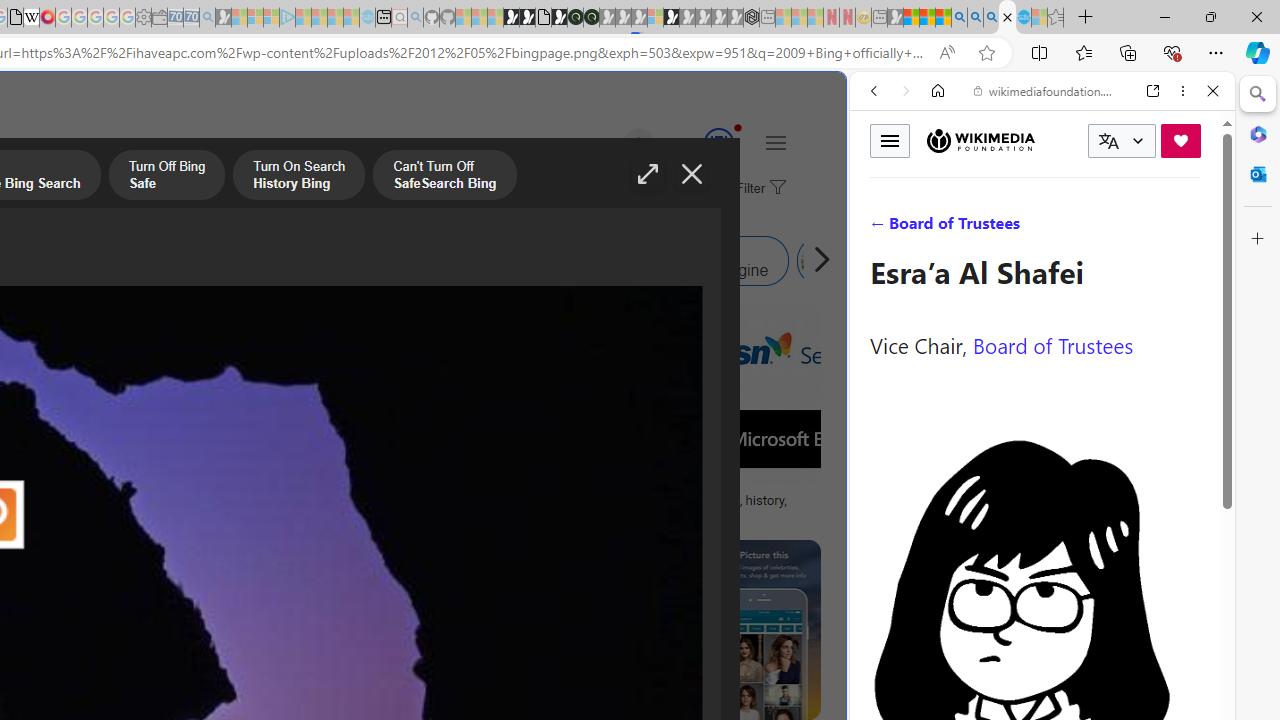 The height and width of the screenshot is (720, 1280). I want to click on Eugene, so click(611, 144).